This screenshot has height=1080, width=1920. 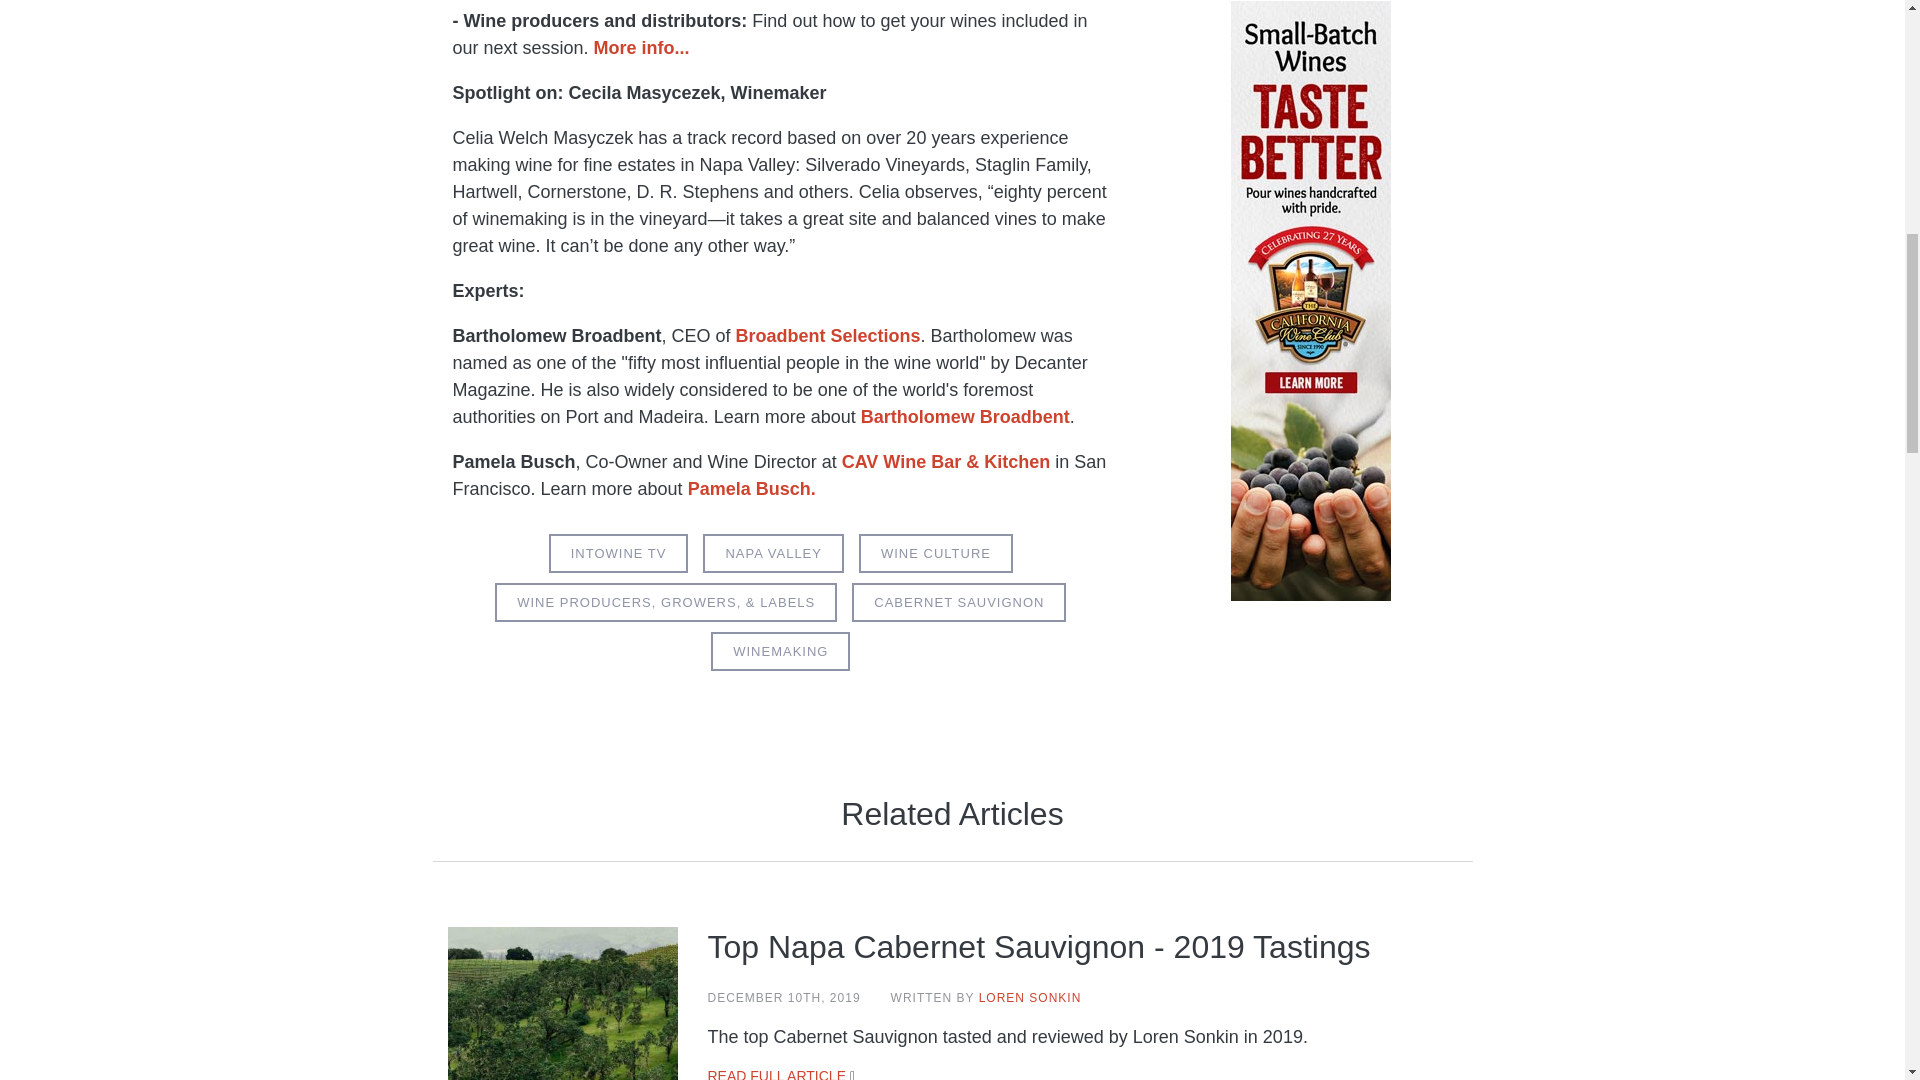 I want to click on Pamela Busch., so click(x=752, y=488).